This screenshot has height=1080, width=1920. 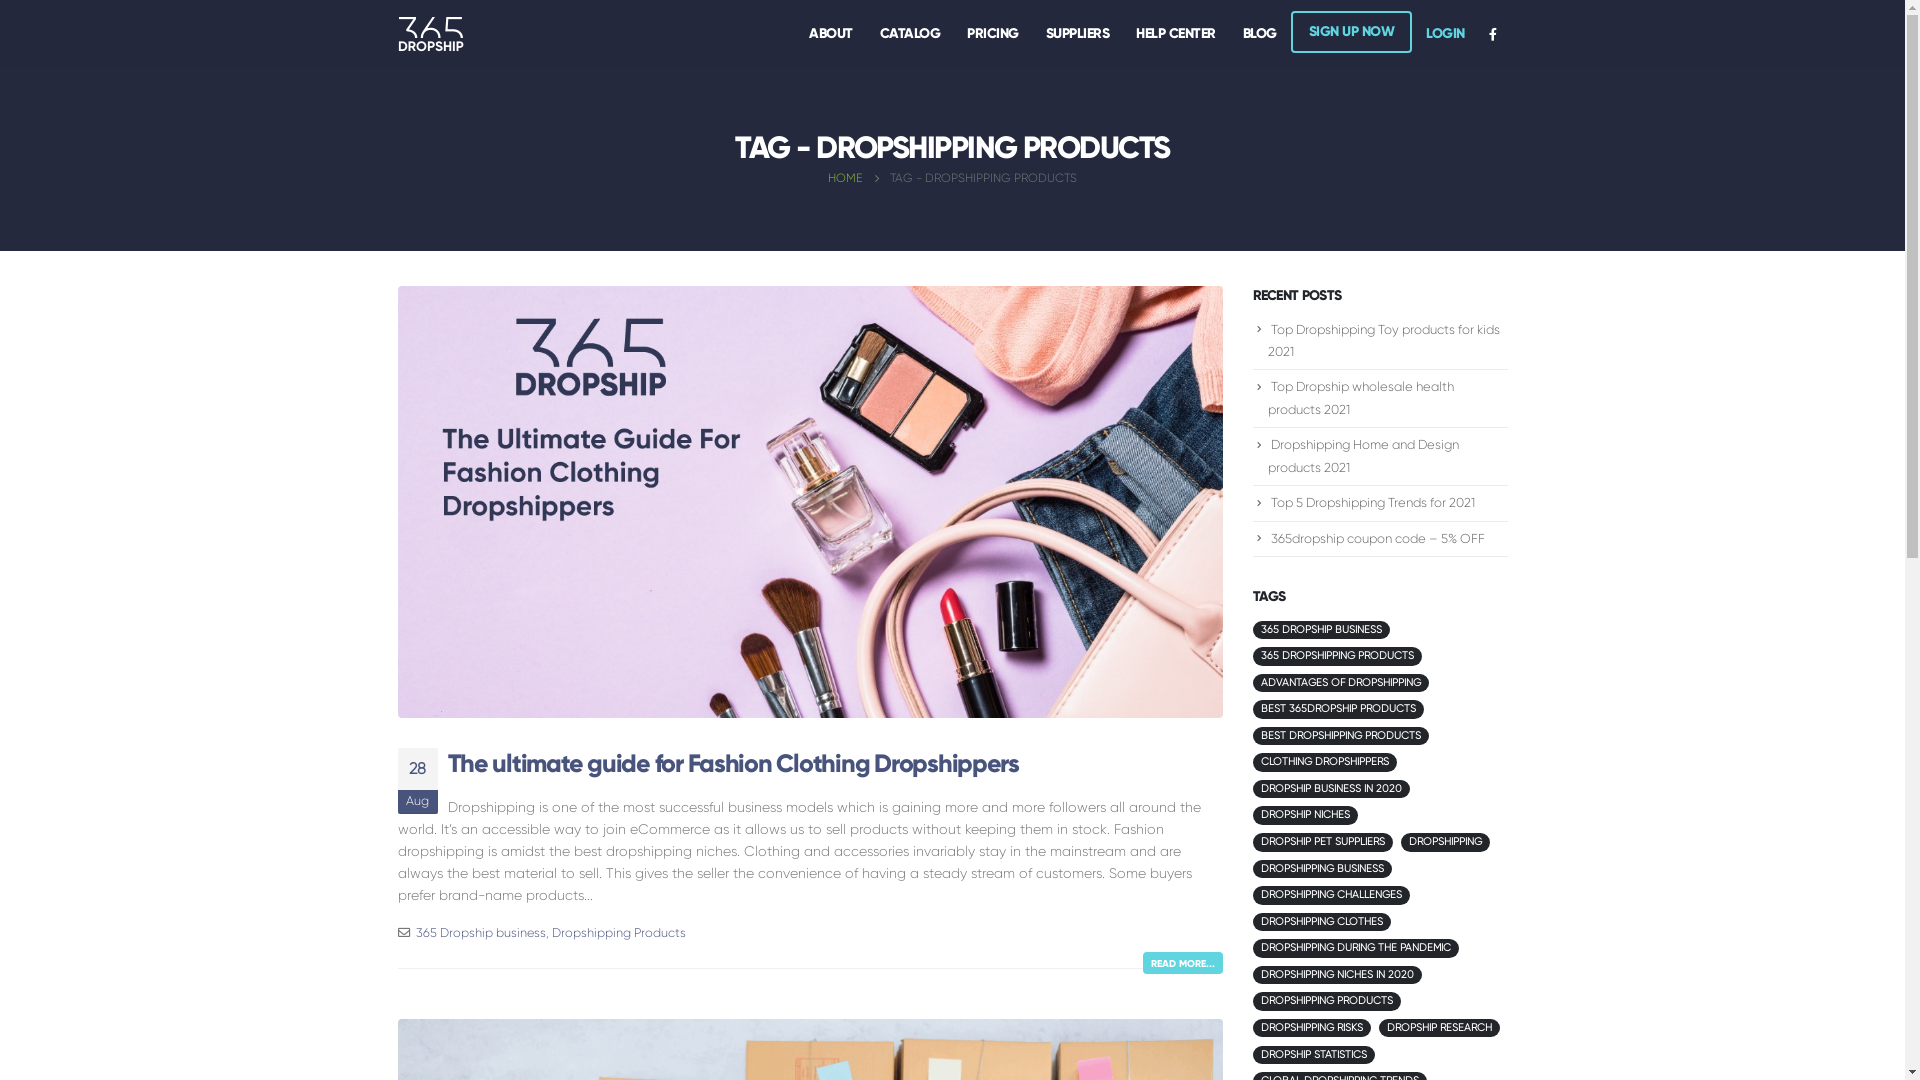 I want to click on BEST 365DROPSHIP PRODUCTS, so click(x=1338, y=710).